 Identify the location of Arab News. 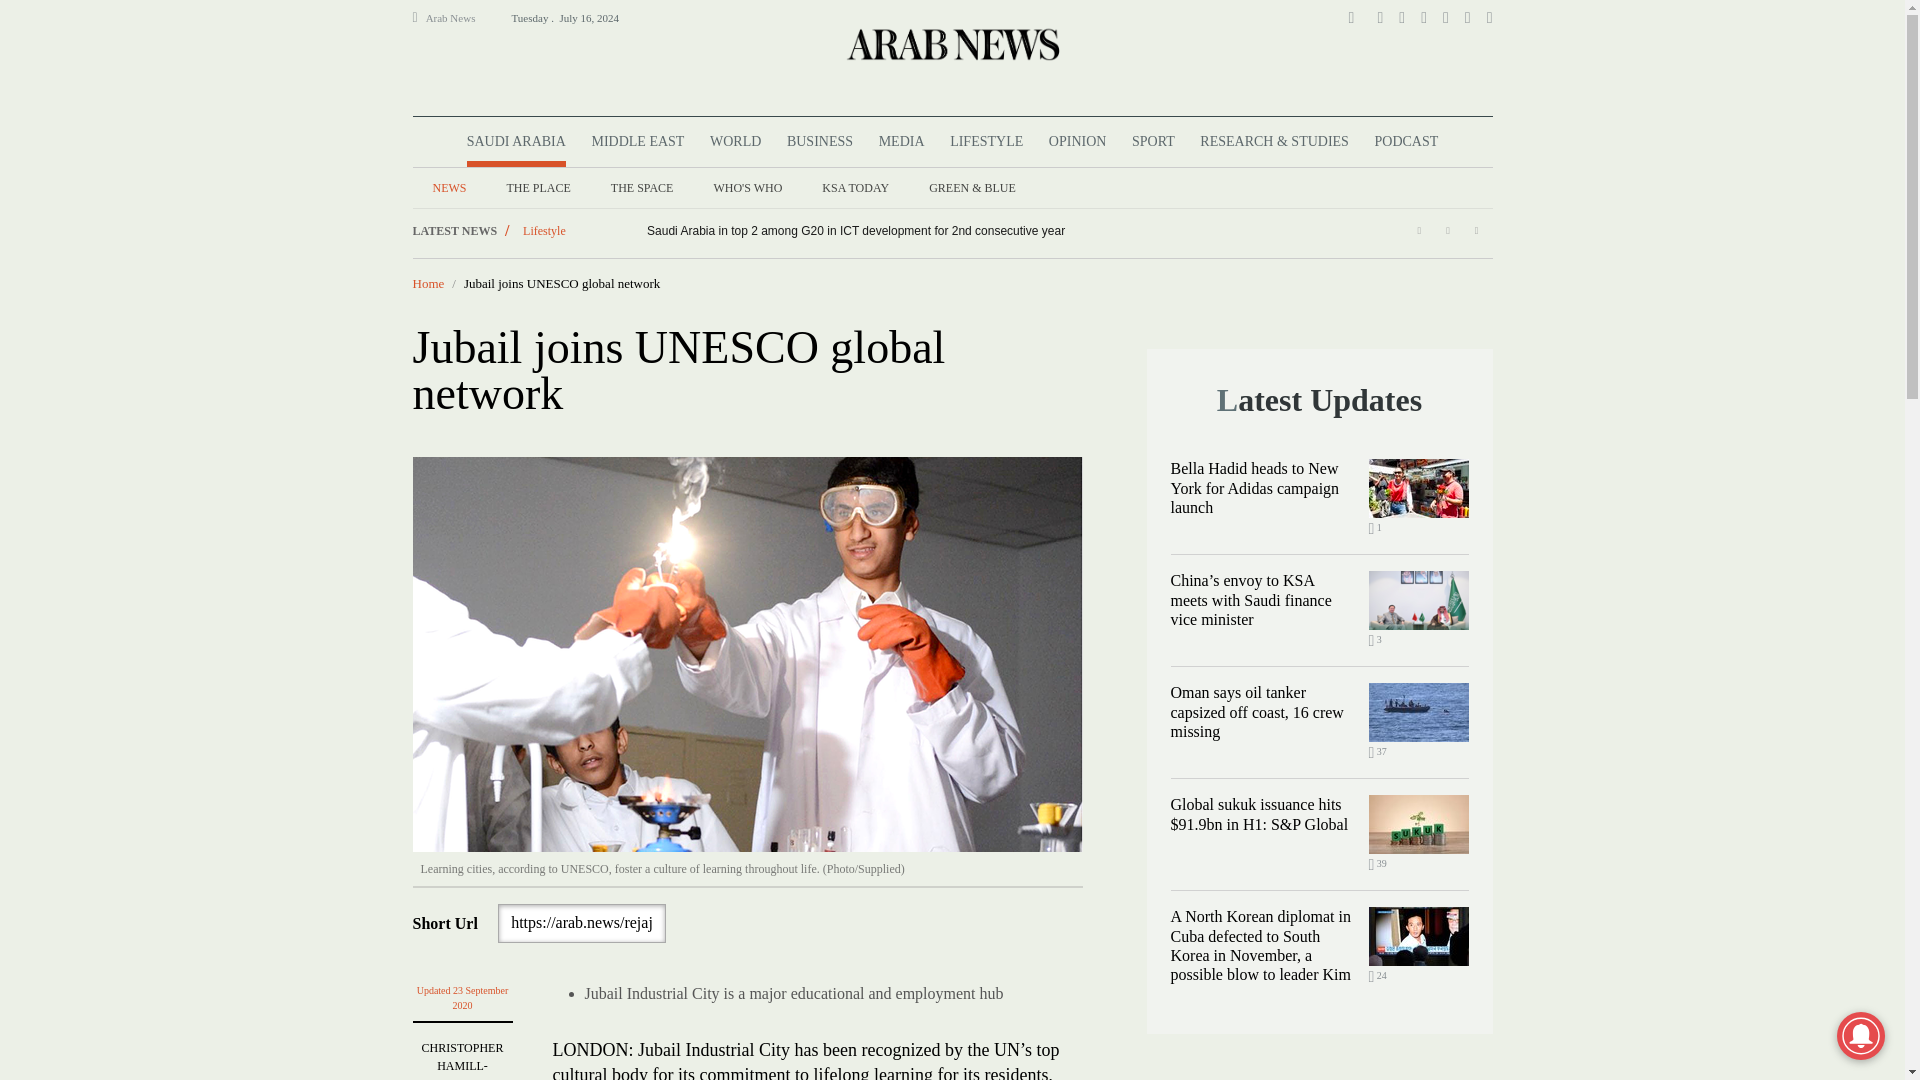
(459, 18).